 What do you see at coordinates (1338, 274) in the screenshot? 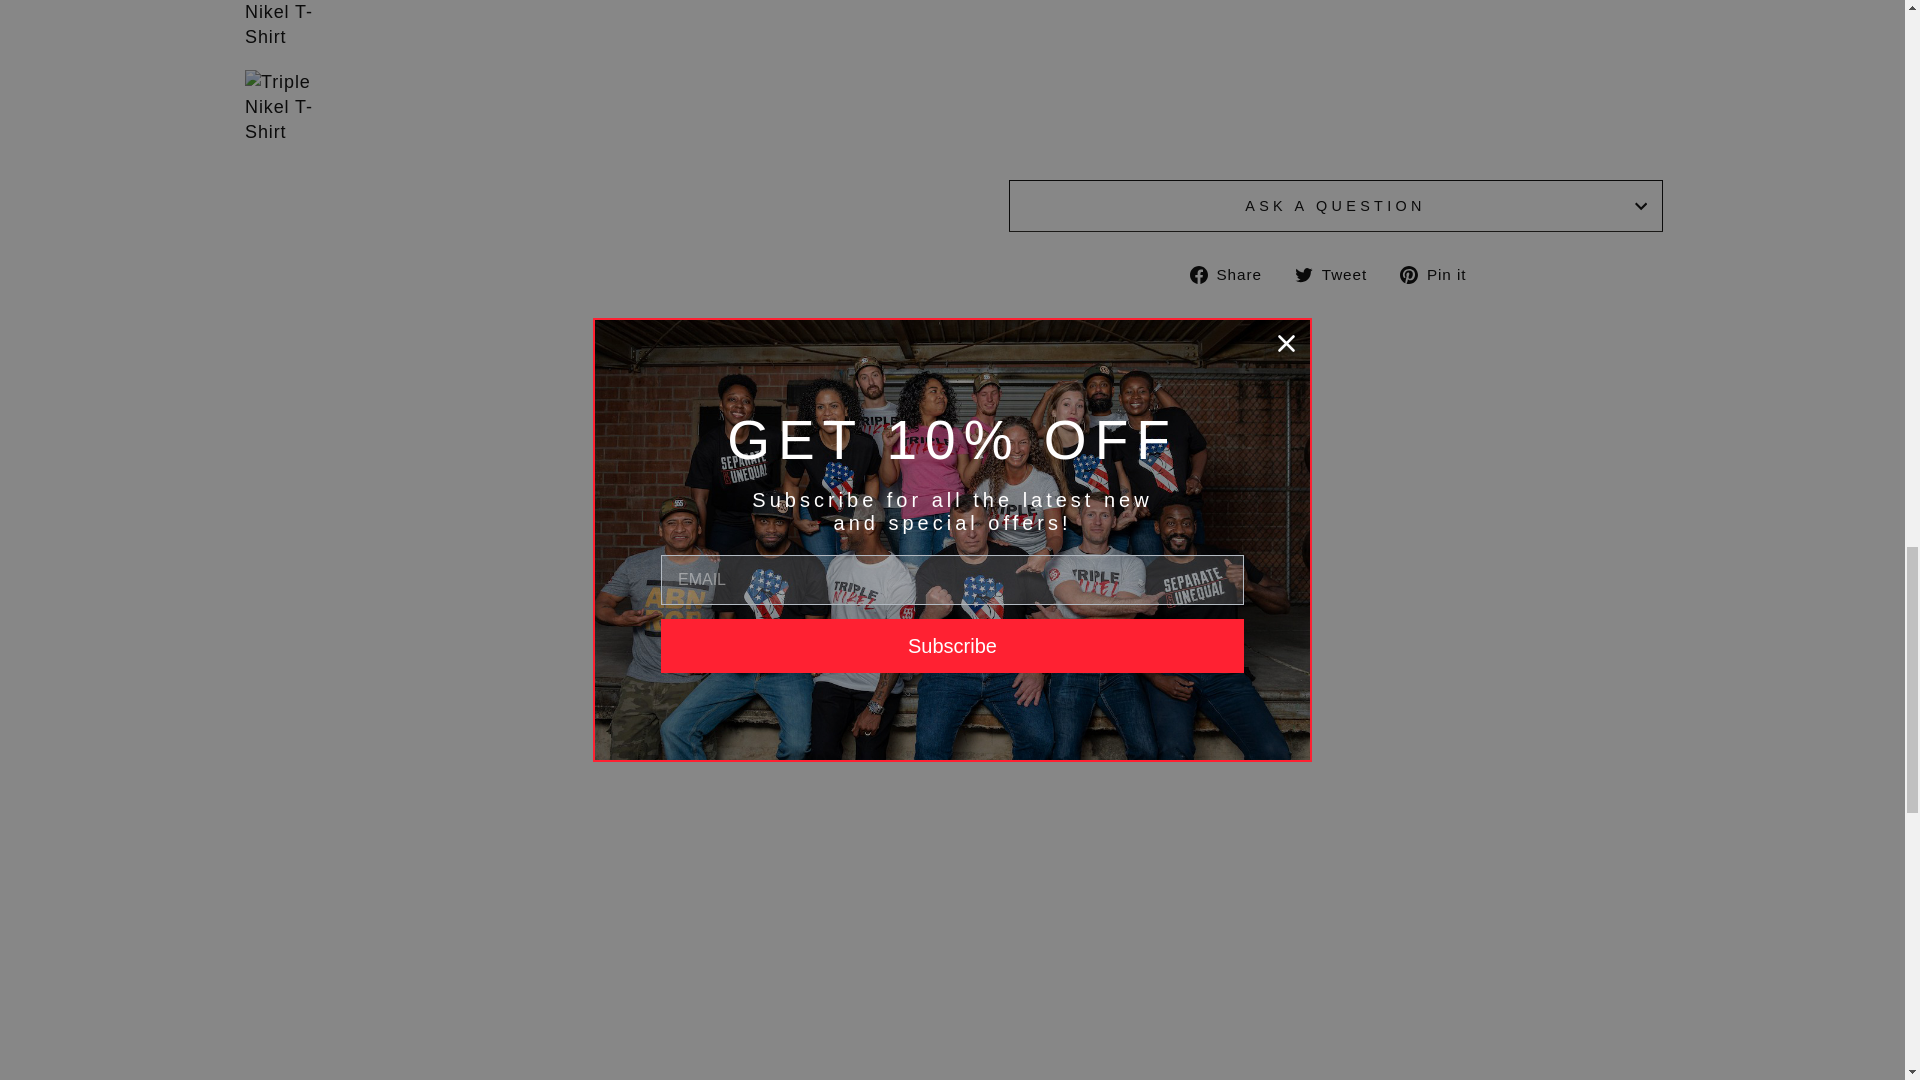
I see `Tweet on Twitter` at bounding box center [1338, 274].